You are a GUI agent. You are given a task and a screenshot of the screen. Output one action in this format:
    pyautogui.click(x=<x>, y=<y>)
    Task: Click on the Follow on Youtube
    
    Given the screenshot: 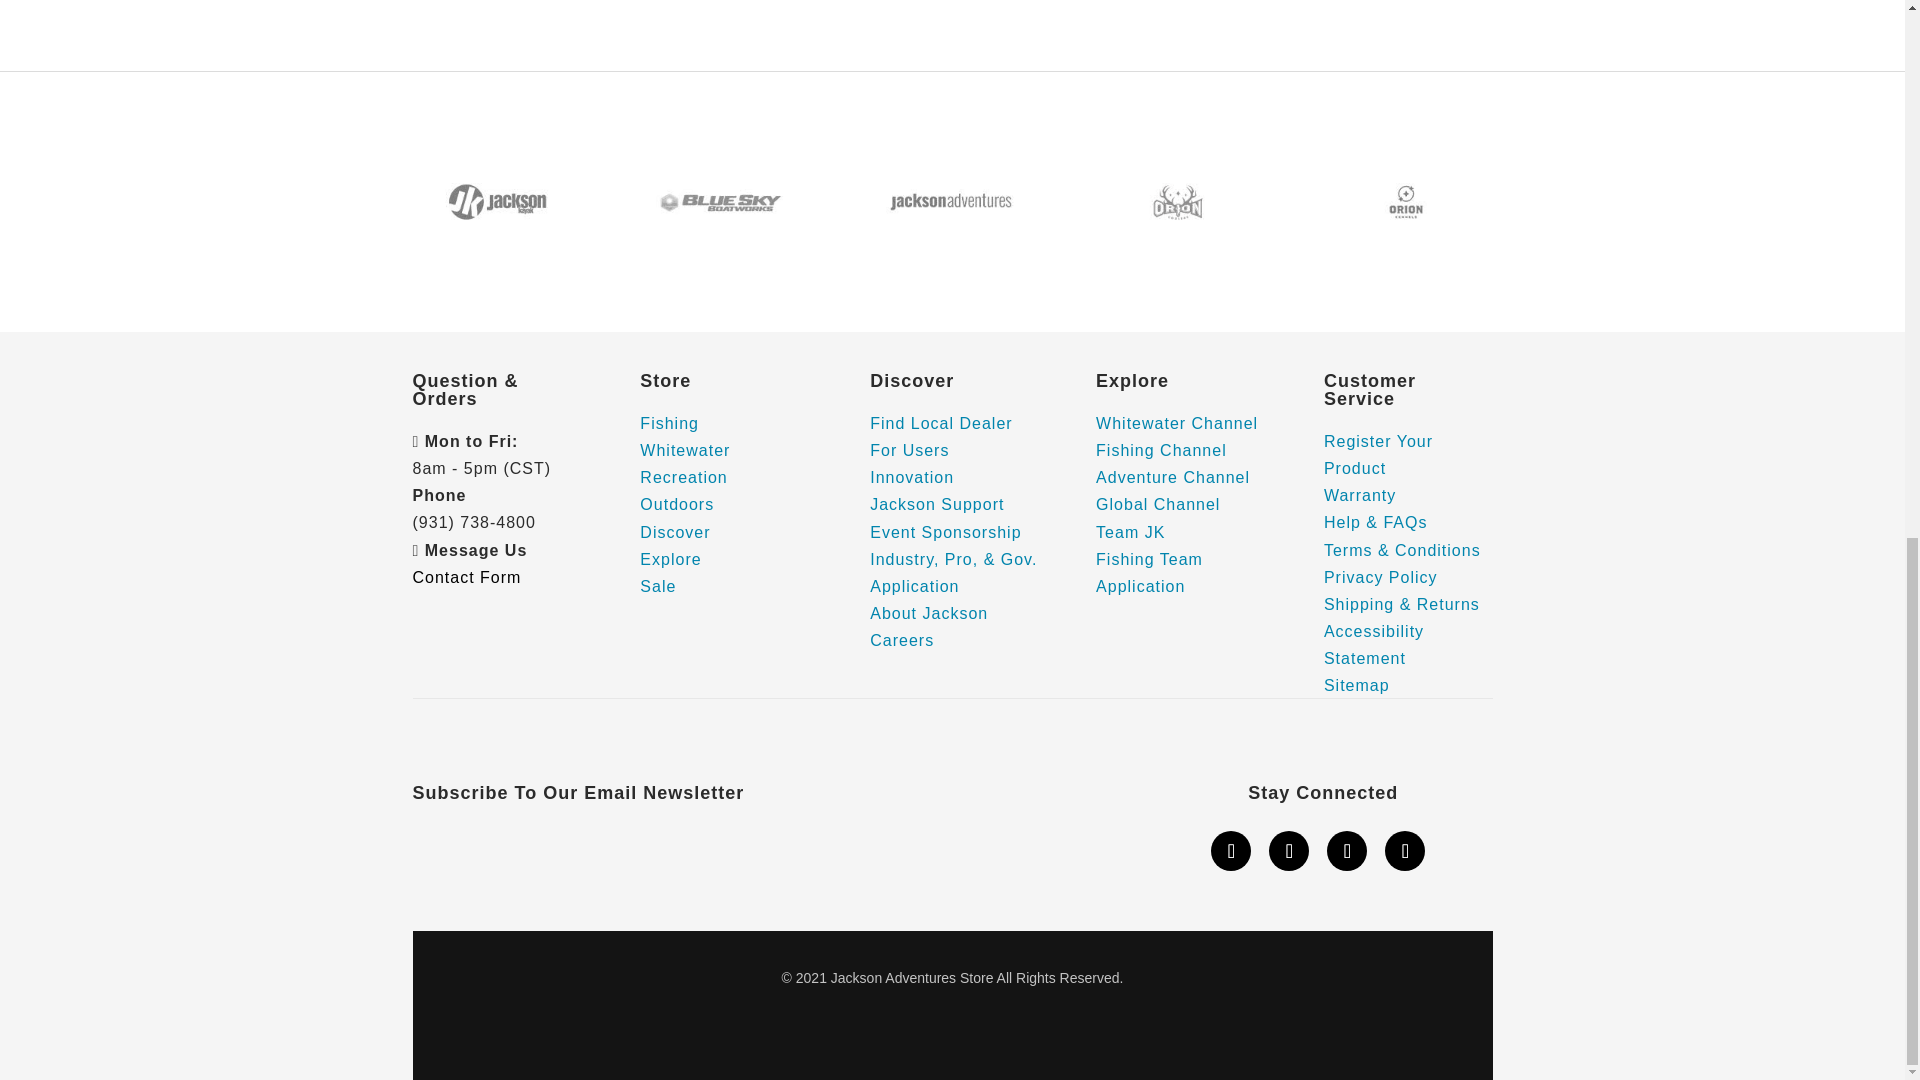 What is the action you would take?
    pyautogui.click(x=1346, y=850)
    